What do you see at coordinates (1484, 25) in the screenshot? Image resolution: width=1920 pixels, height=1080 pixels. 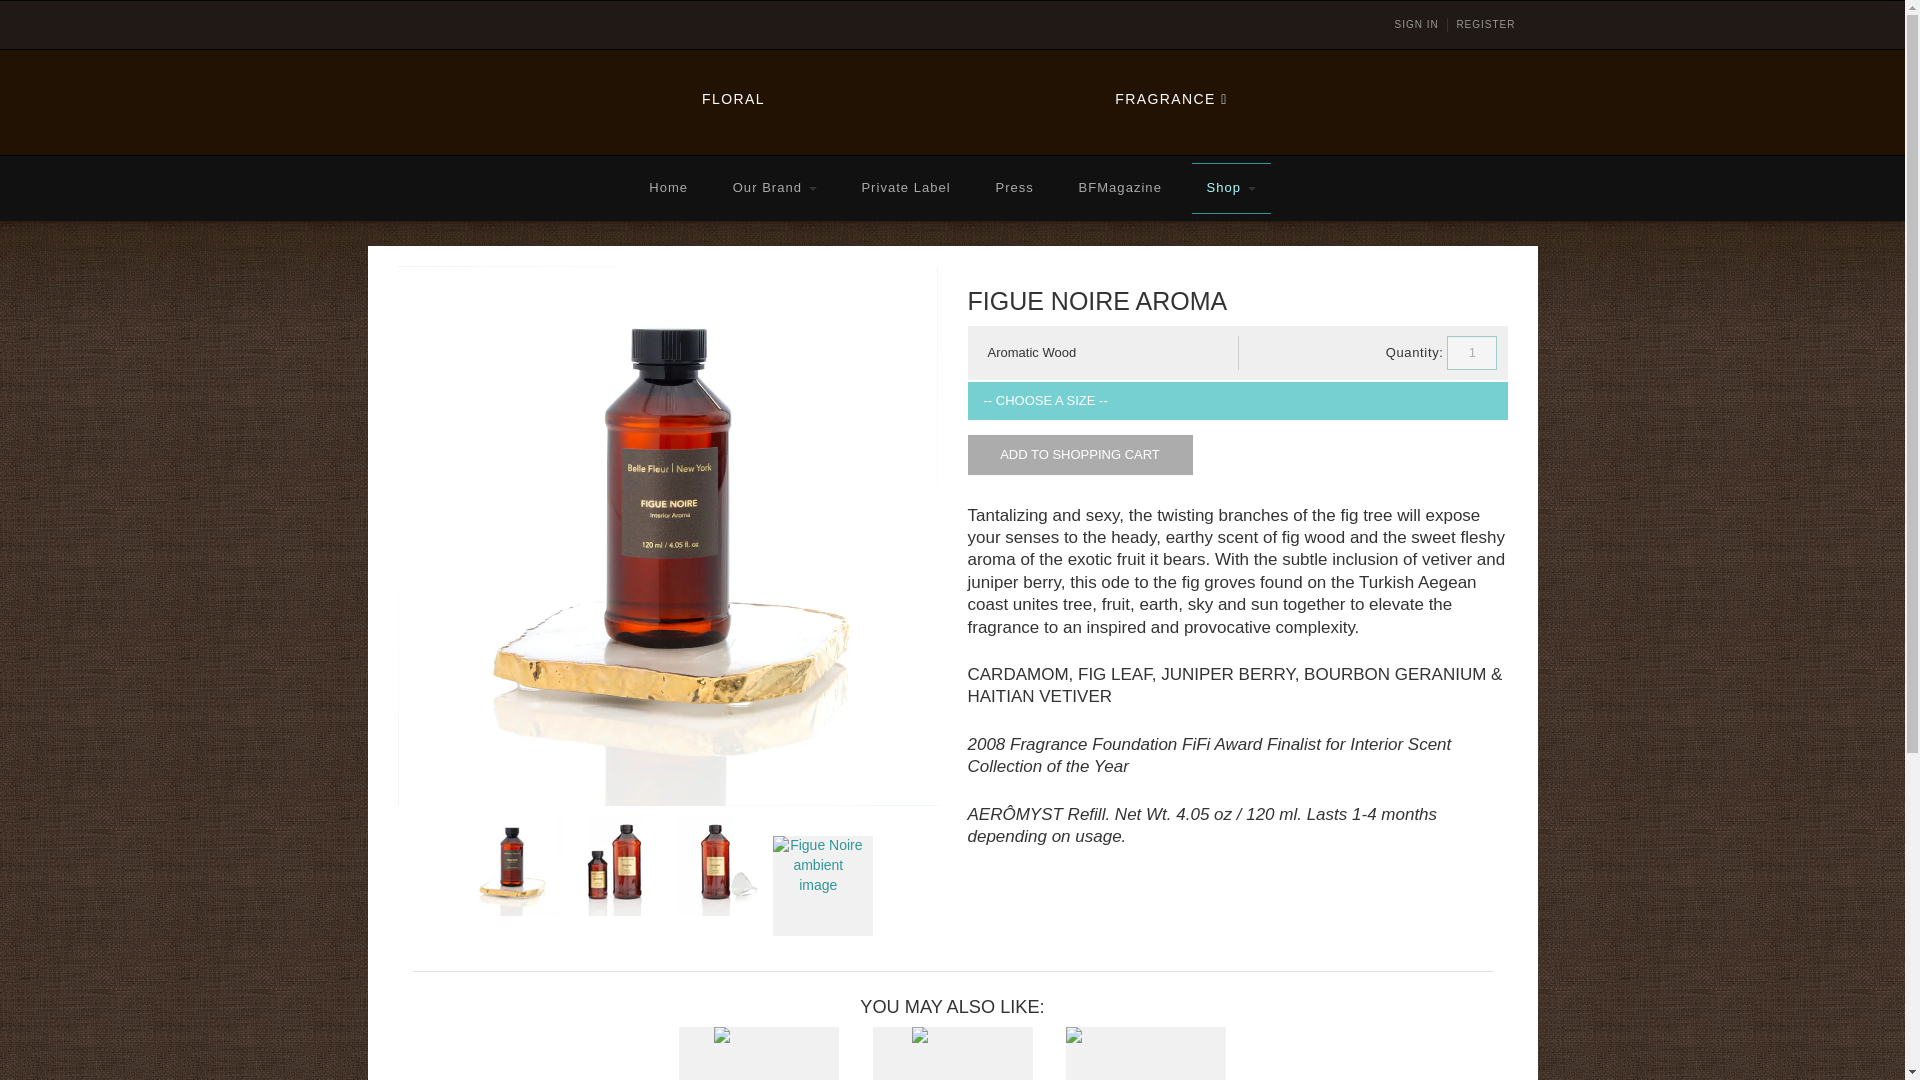 I see `REGISTER` at bounding box center [1484, 25].